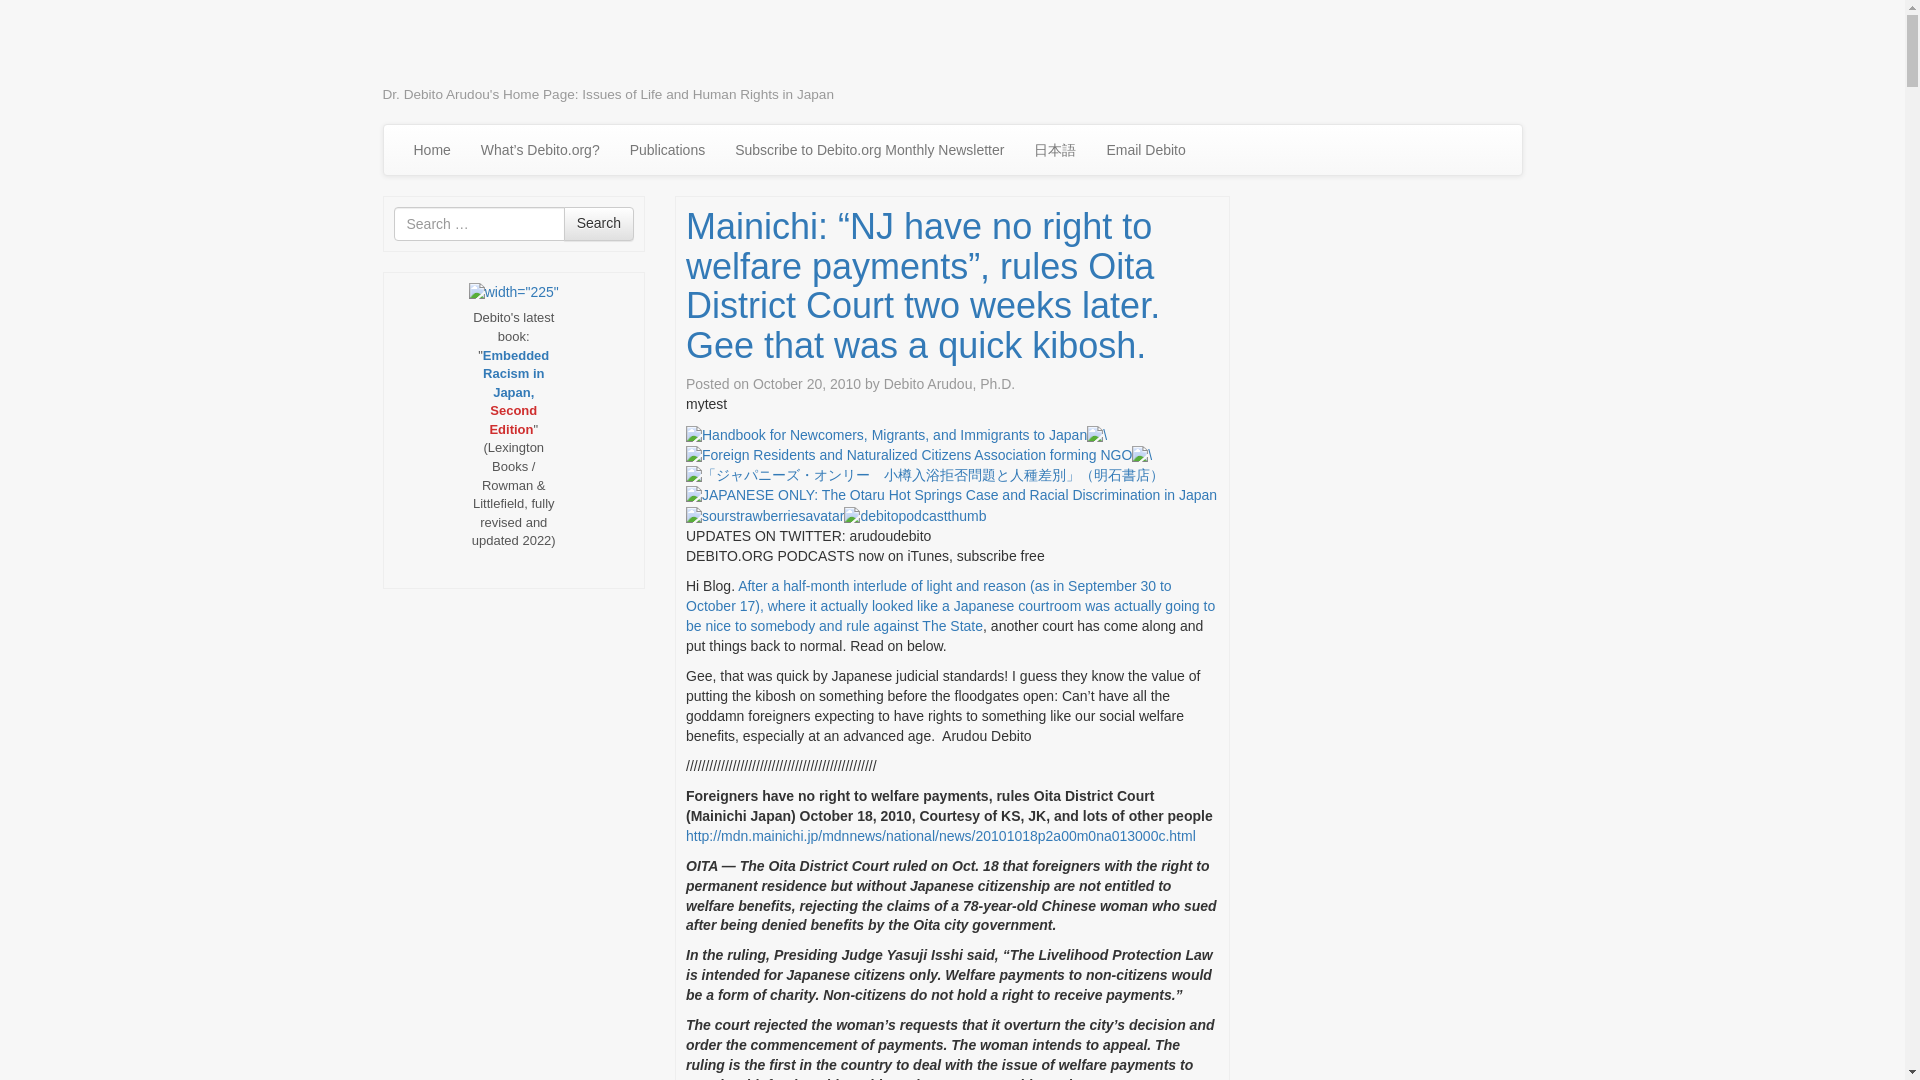 Image resolution: width=1920 pixels, height=1080 pixels. I want to click on joshirtblack2, so click(1142, 456).